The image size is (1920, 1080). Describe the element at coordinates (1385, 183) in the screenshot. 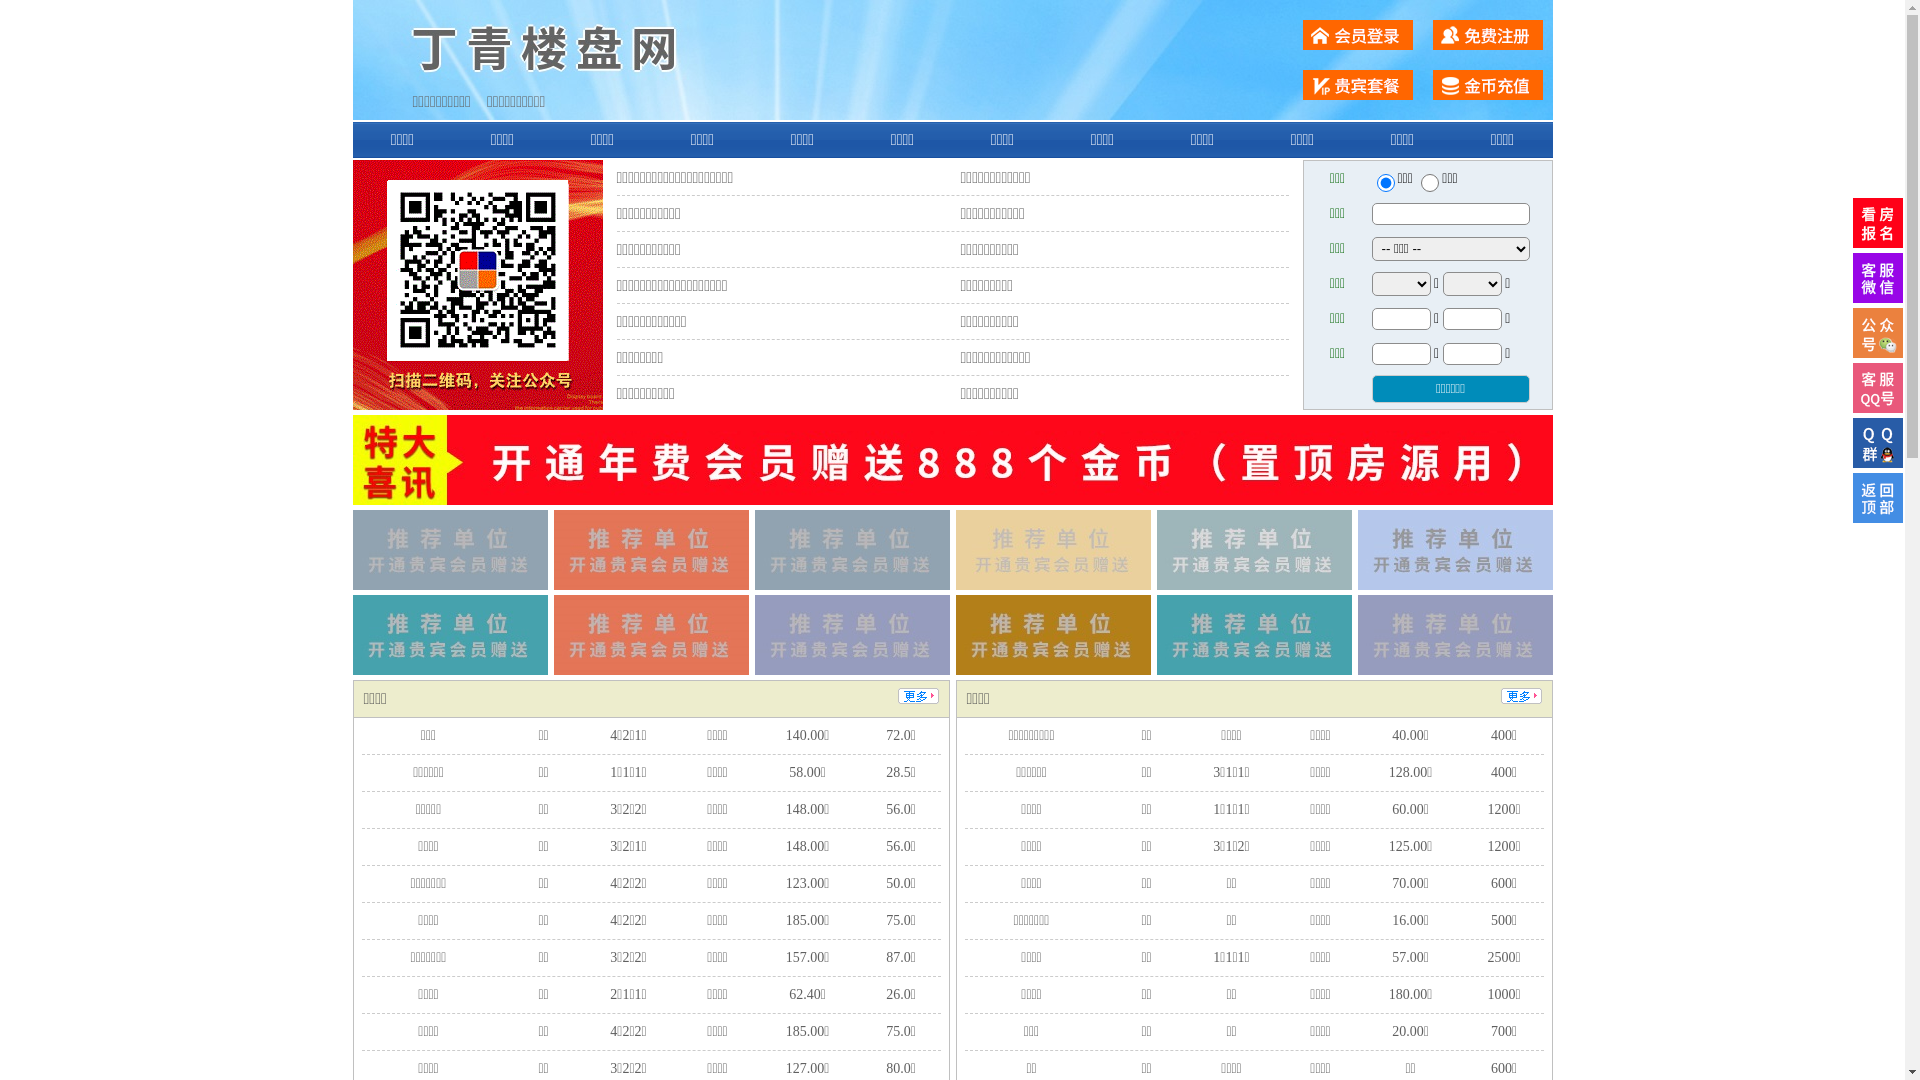

I see `ershou` at that location.